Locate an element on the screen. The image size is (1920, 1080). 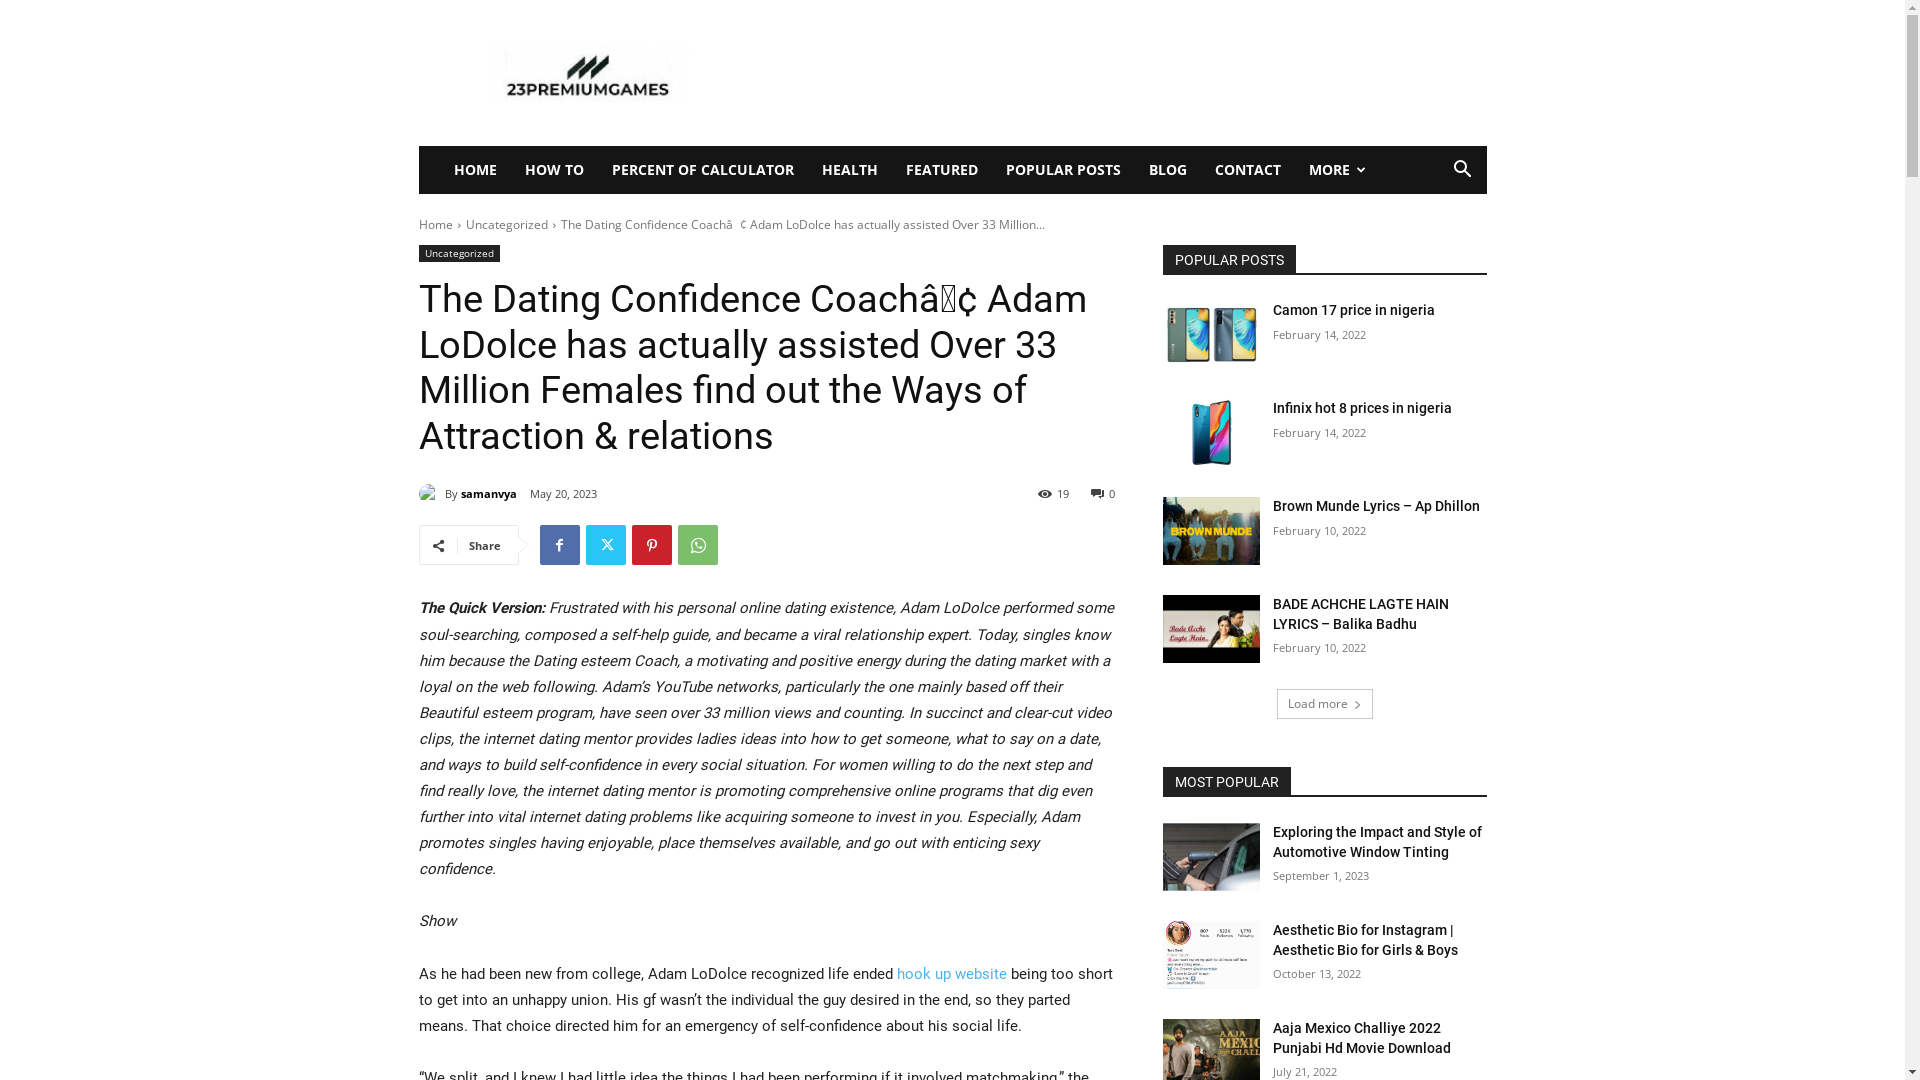
Aaja Mexico Challiye 2022 Punjabi Hd Movie Download is located at coordinates (1362, 1038).